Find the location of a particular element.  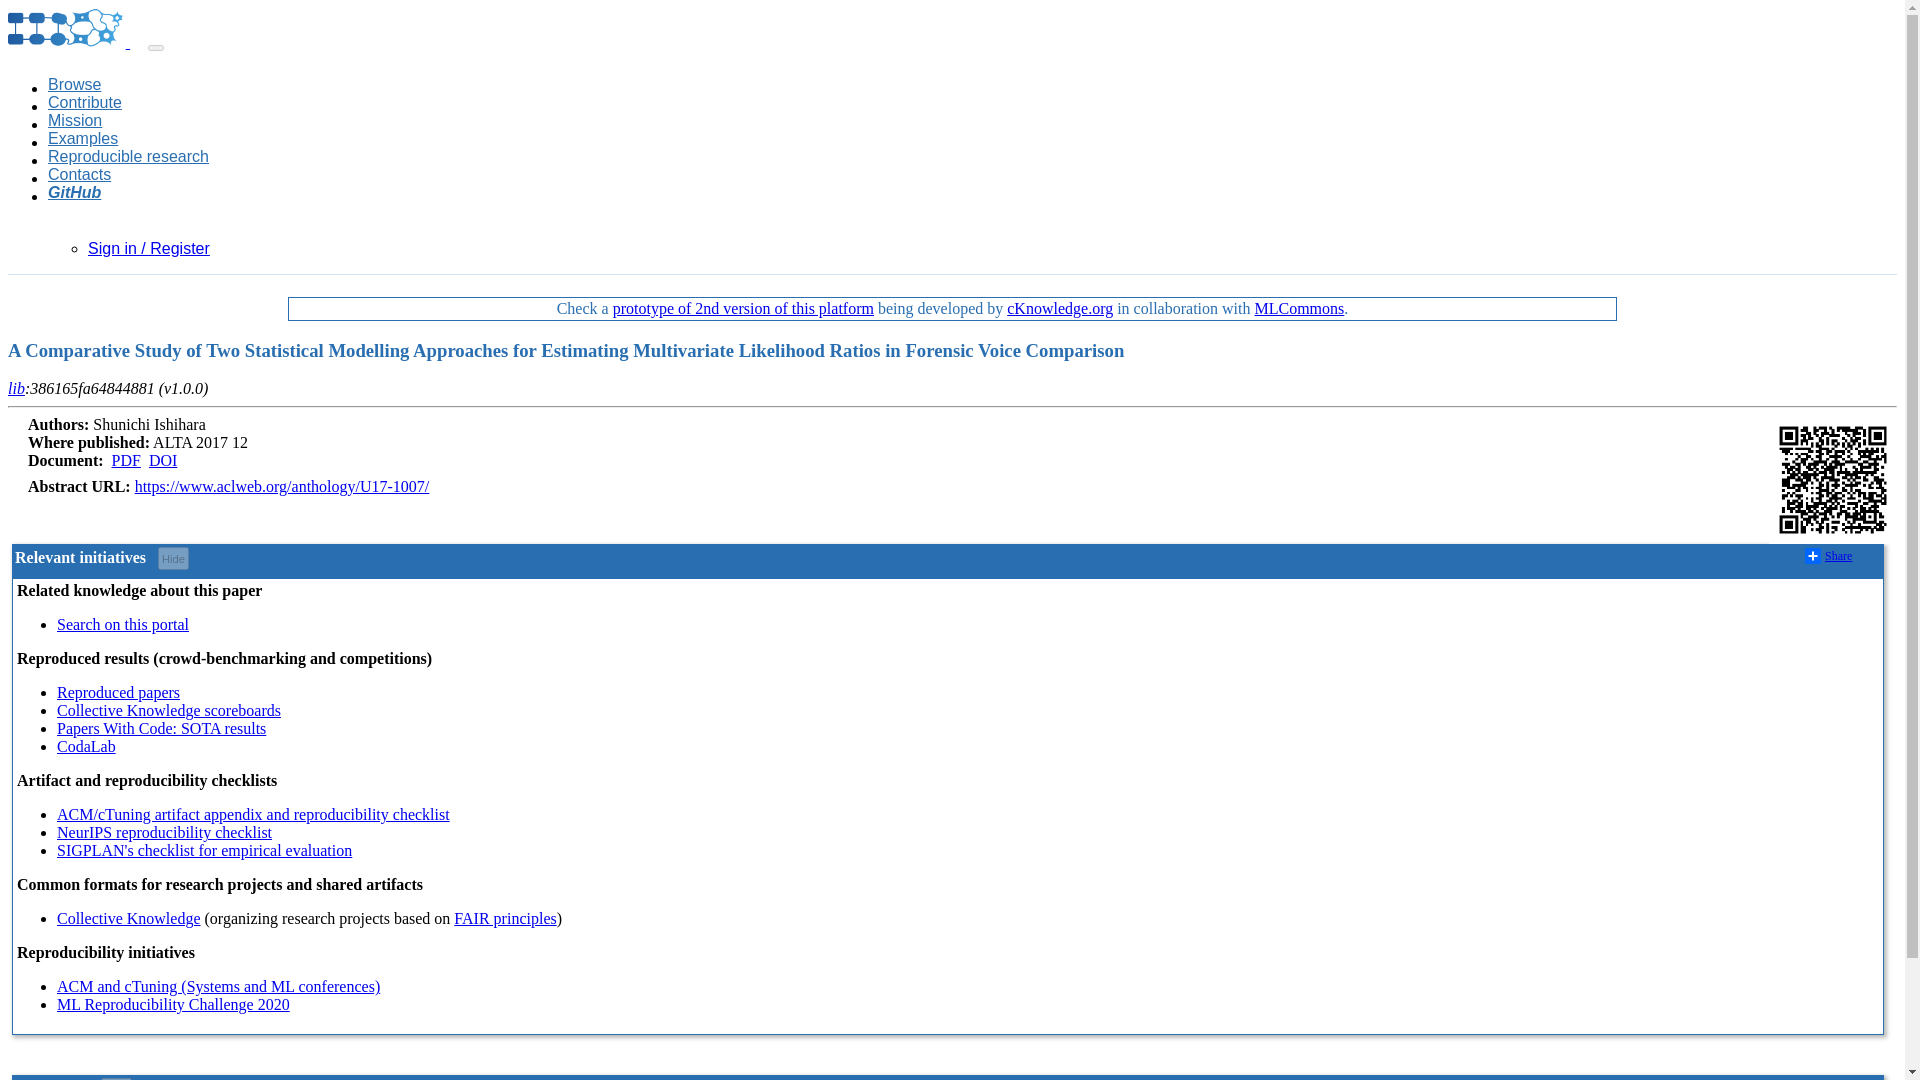

CodaLab is located at coordinates (86, 746).